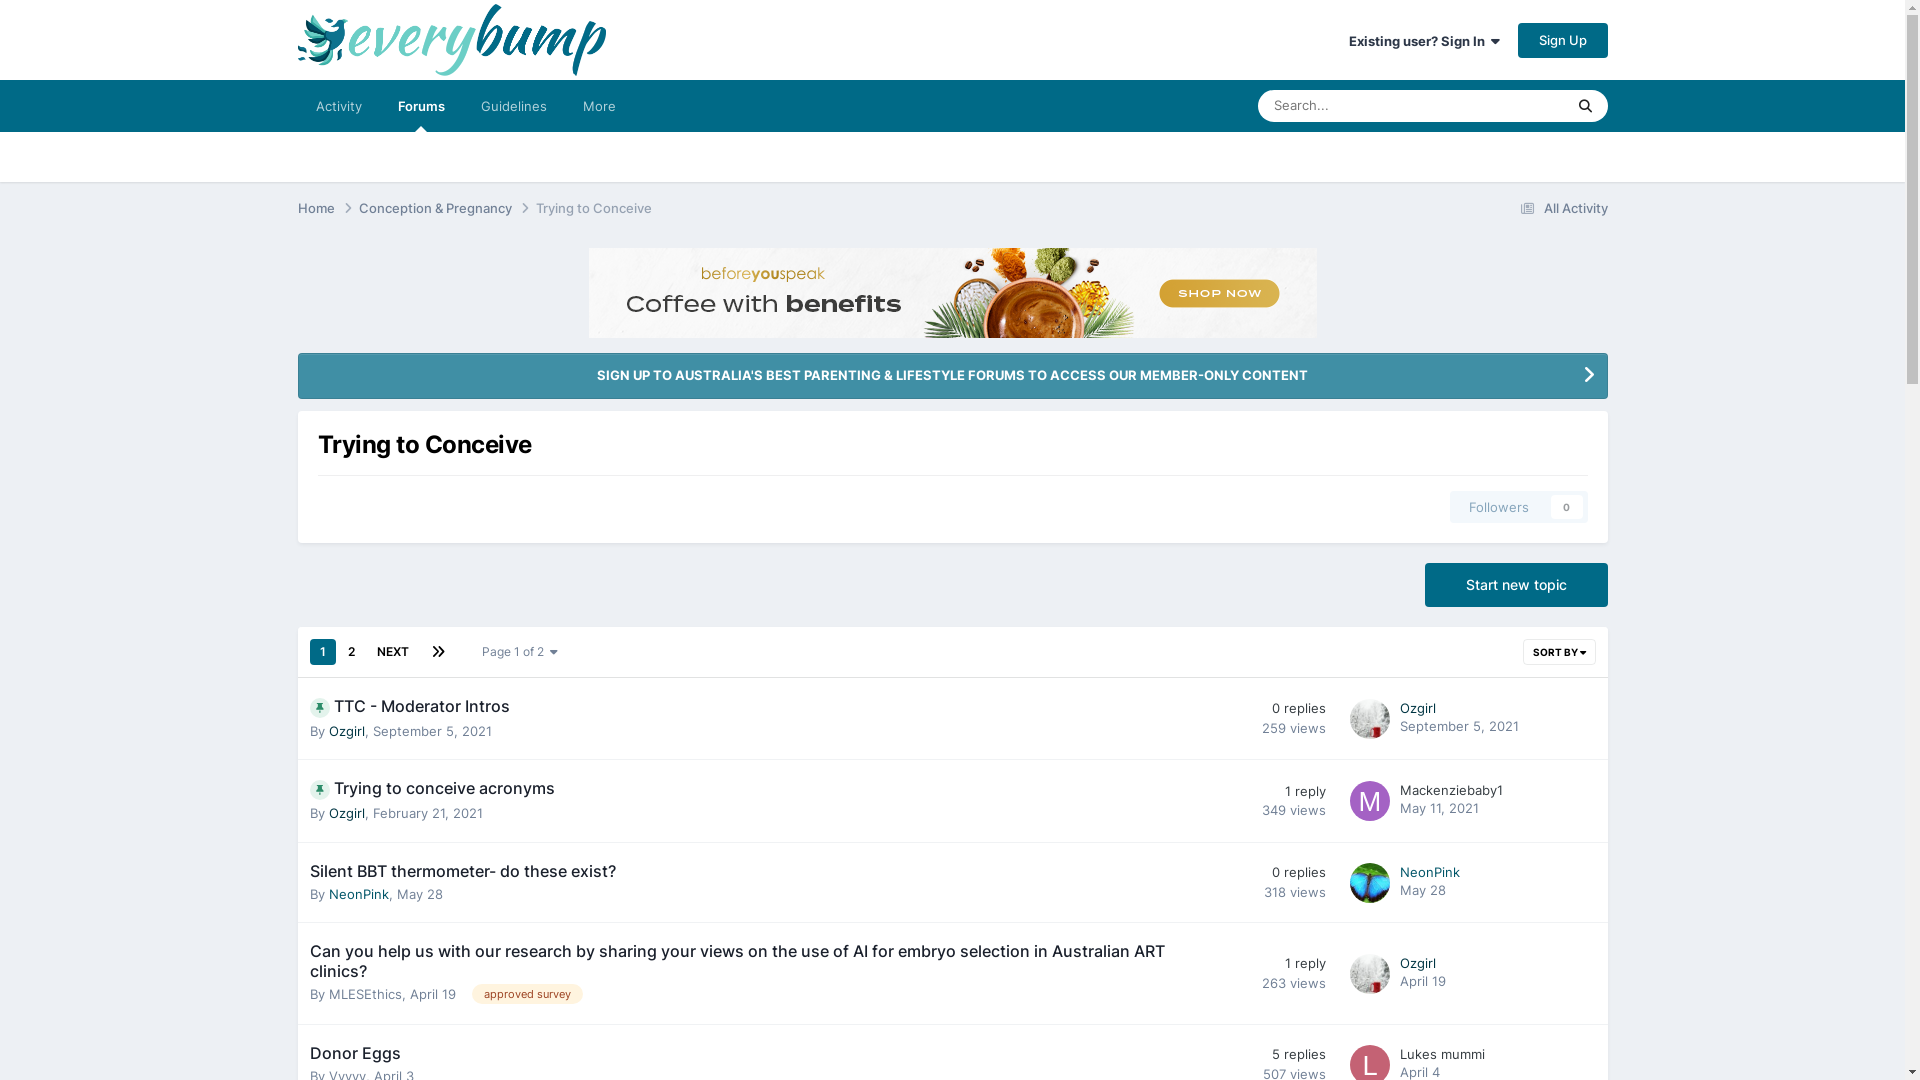  I want to click on approved survey, so click(528, 994).